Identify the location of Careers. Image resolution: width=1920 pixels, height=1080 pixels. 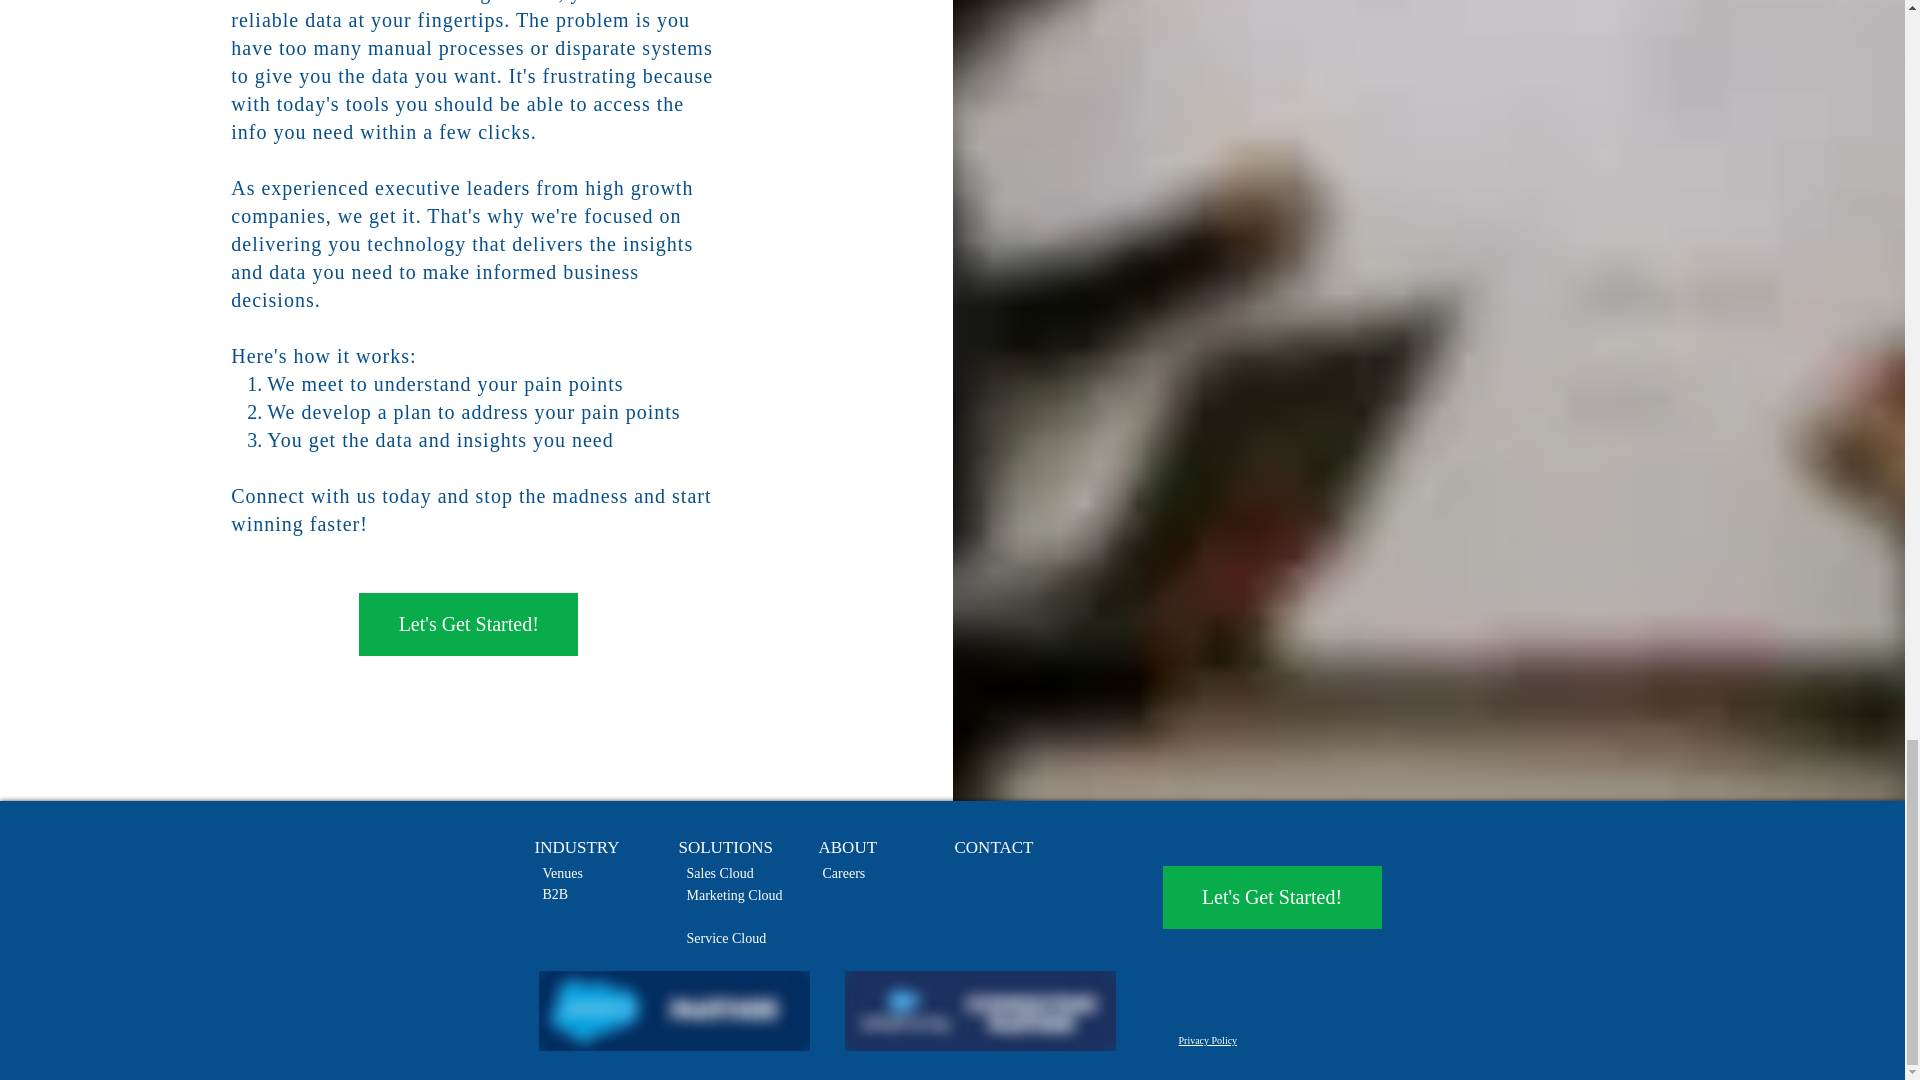
(843, 874).